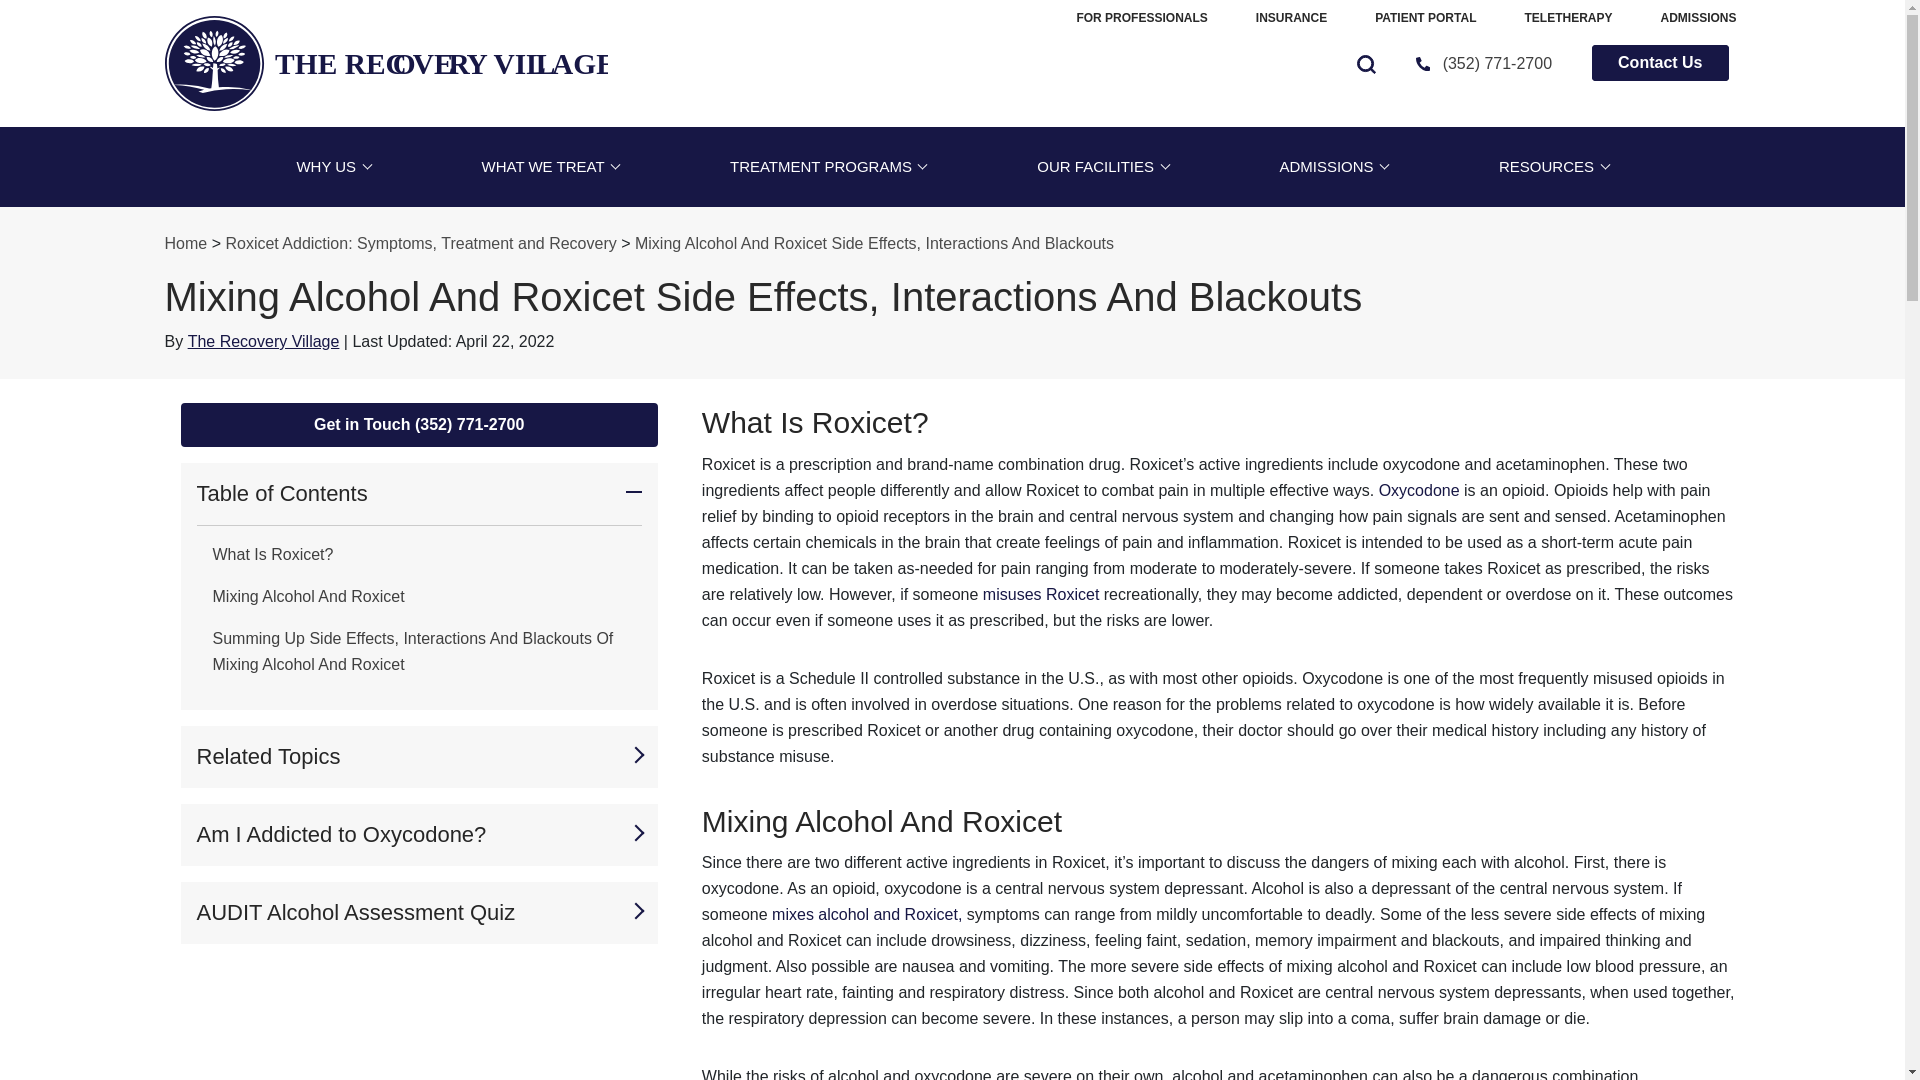 This screenshot has width=1920, height=1080. Describe the element at coordinates (332, 167) in the screenshot. I see `Search` at that location.